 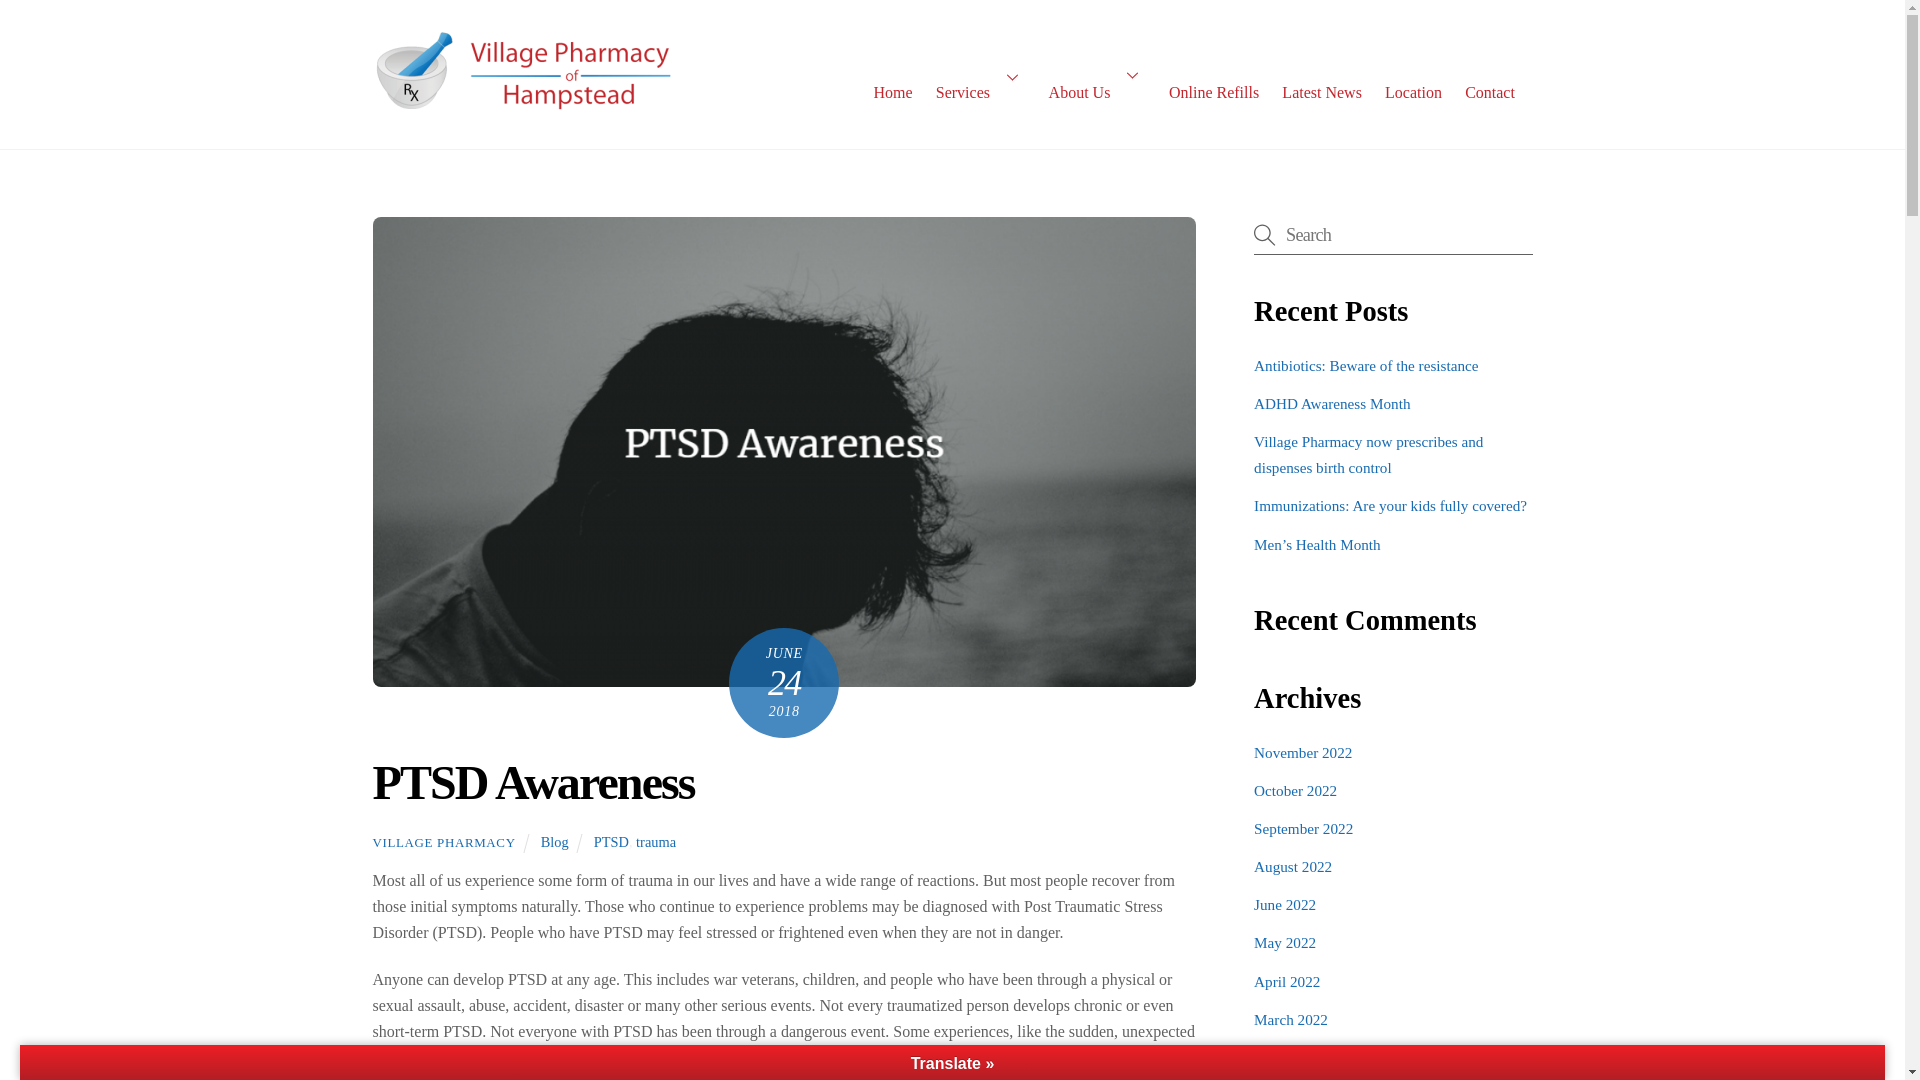 What do you see at coordinates (522, 102) in the screenshot?
I see `Village Pharmacy of Hampstead` at bounding box center [522, 102].